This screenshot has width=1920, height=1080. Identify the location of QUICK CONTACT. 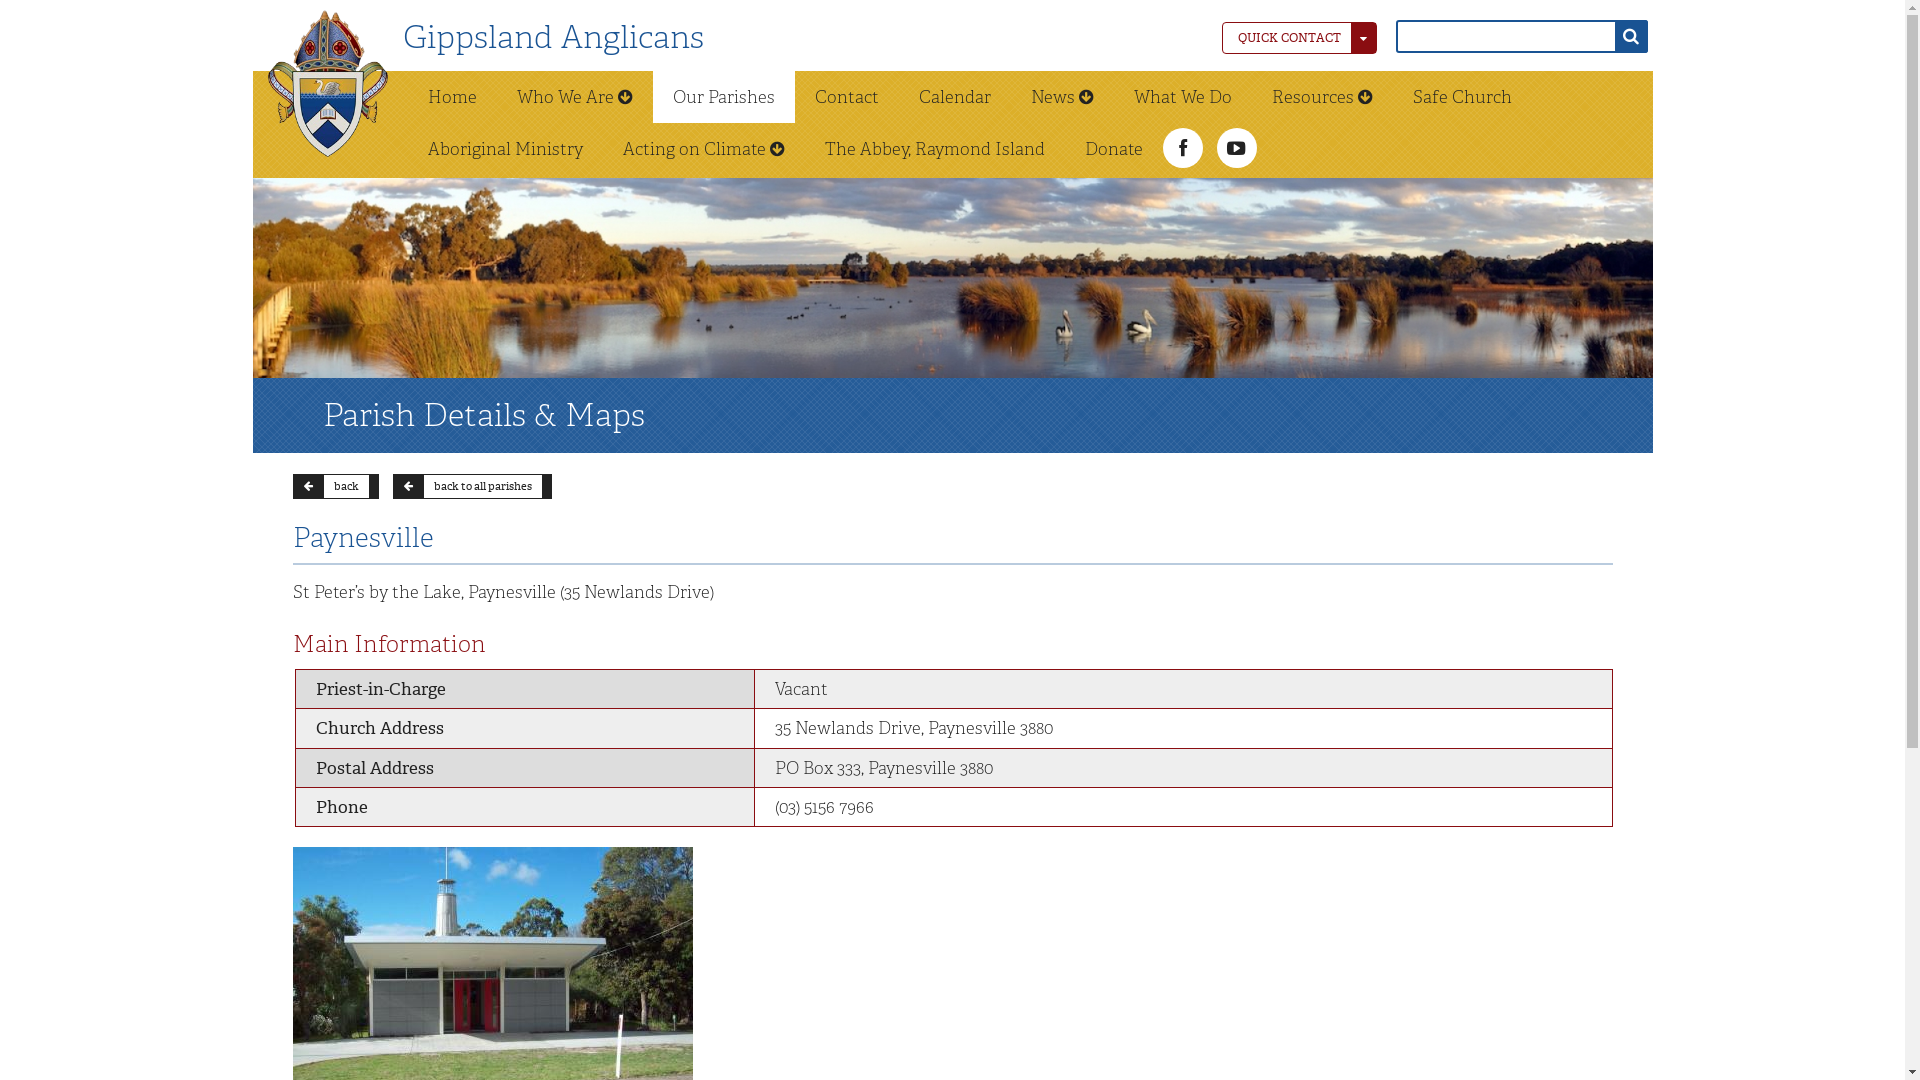
(1300, 38).